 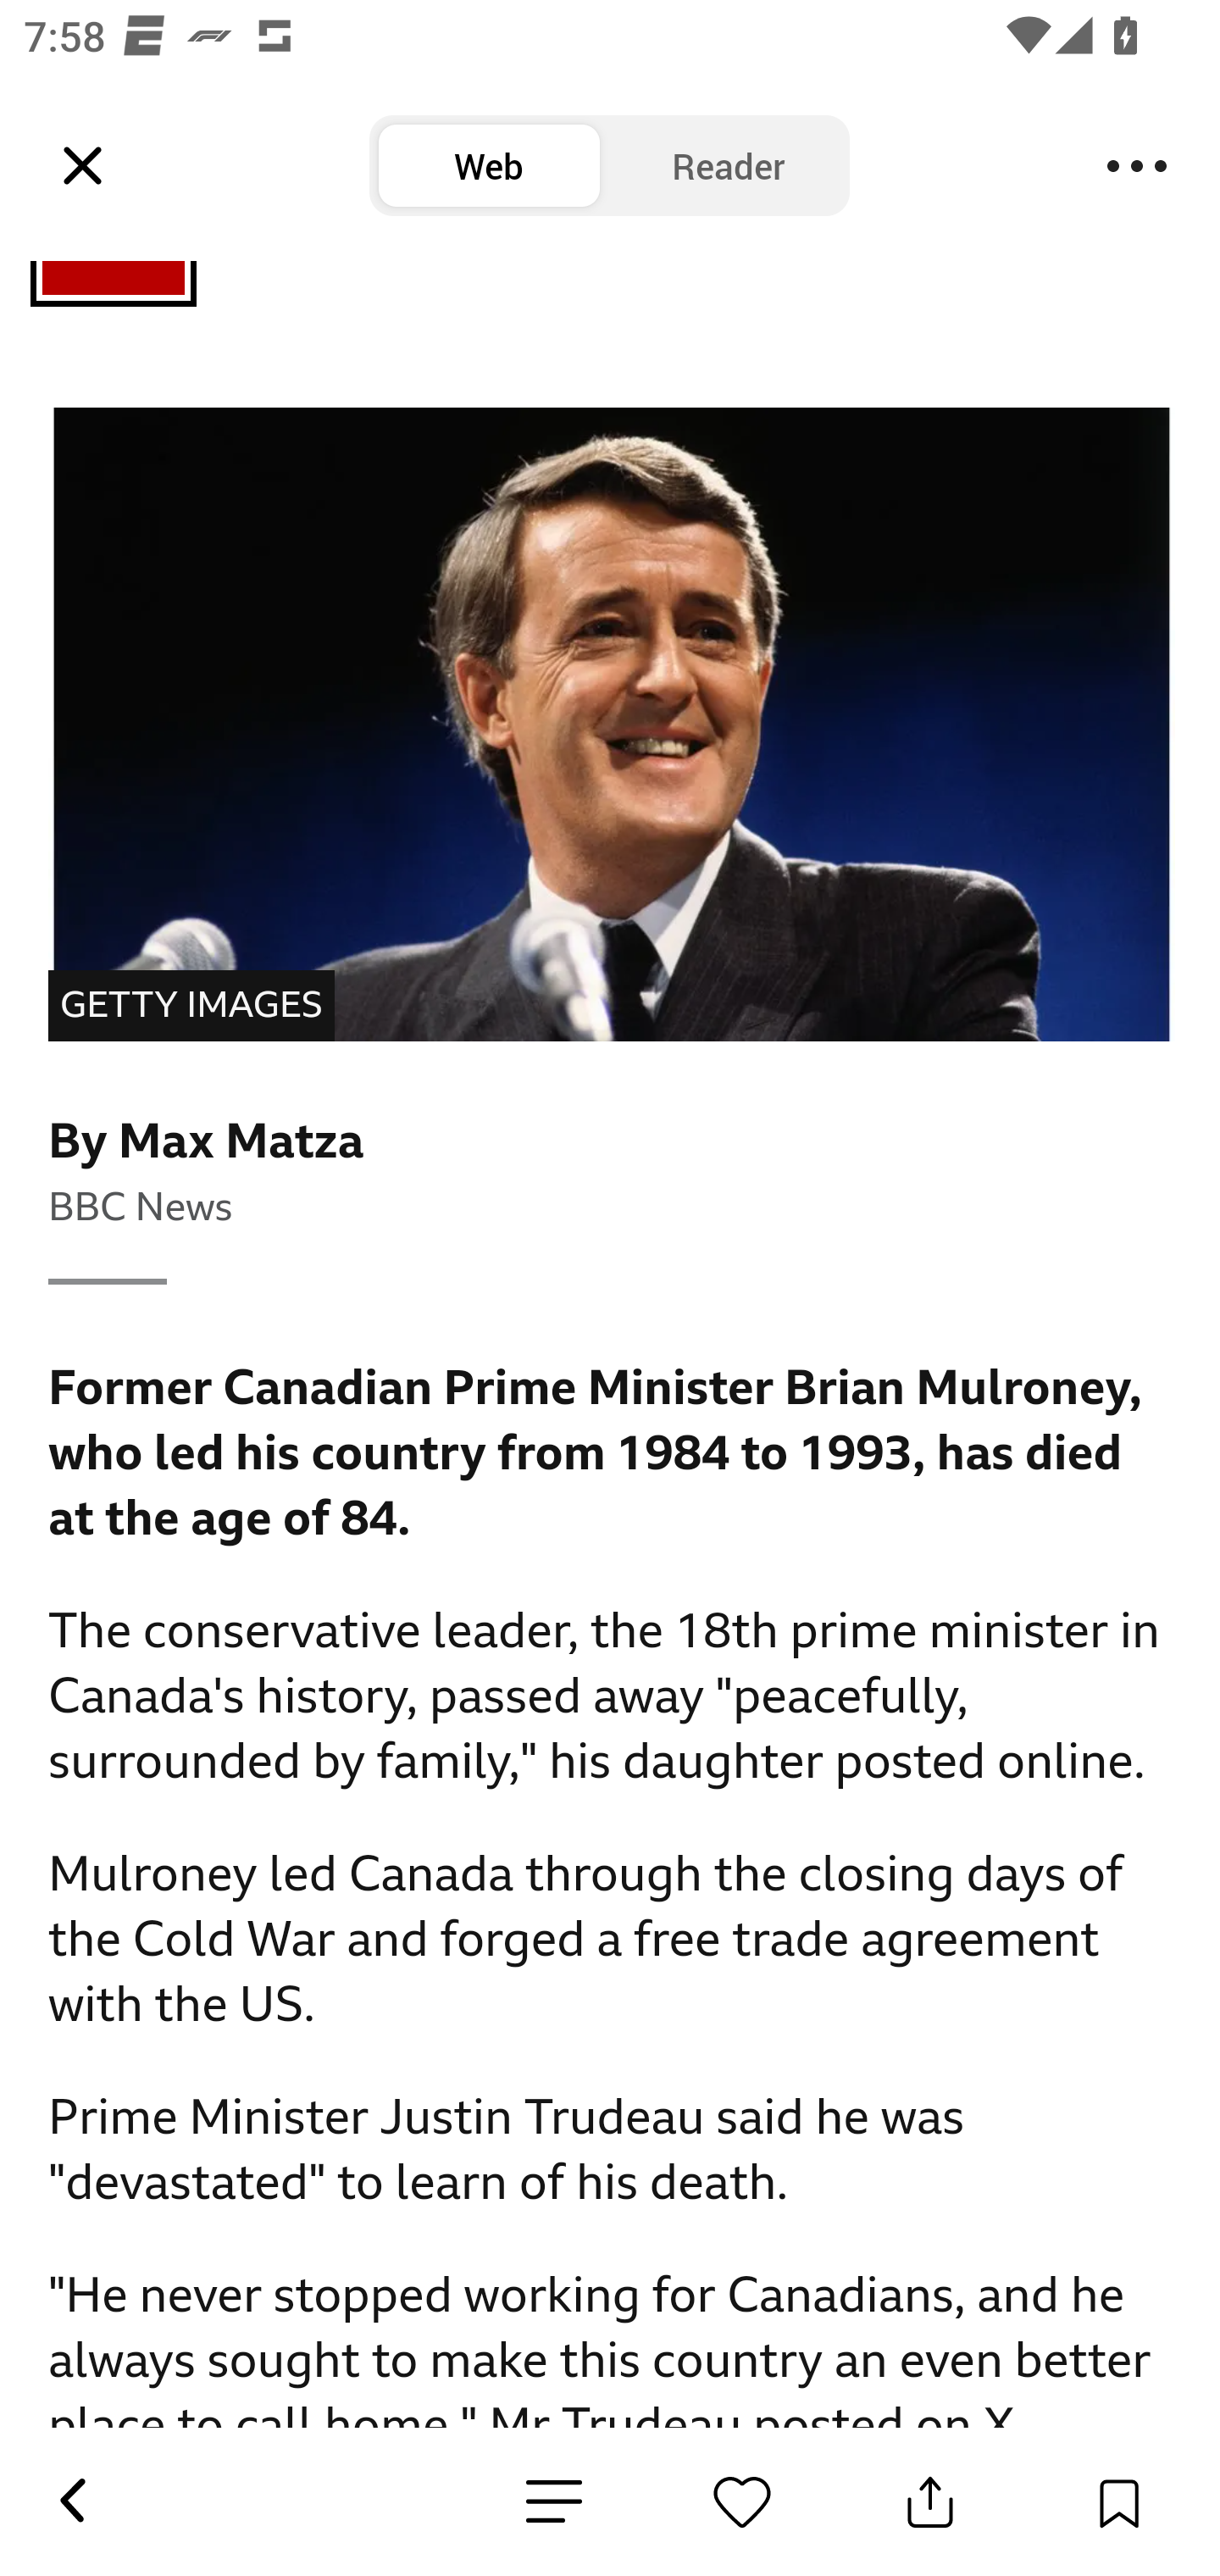 What do you see at coordinates (554, 2501) in the screenshot?
I see `News Detail Emotion` at bounding box center [554, 2501].